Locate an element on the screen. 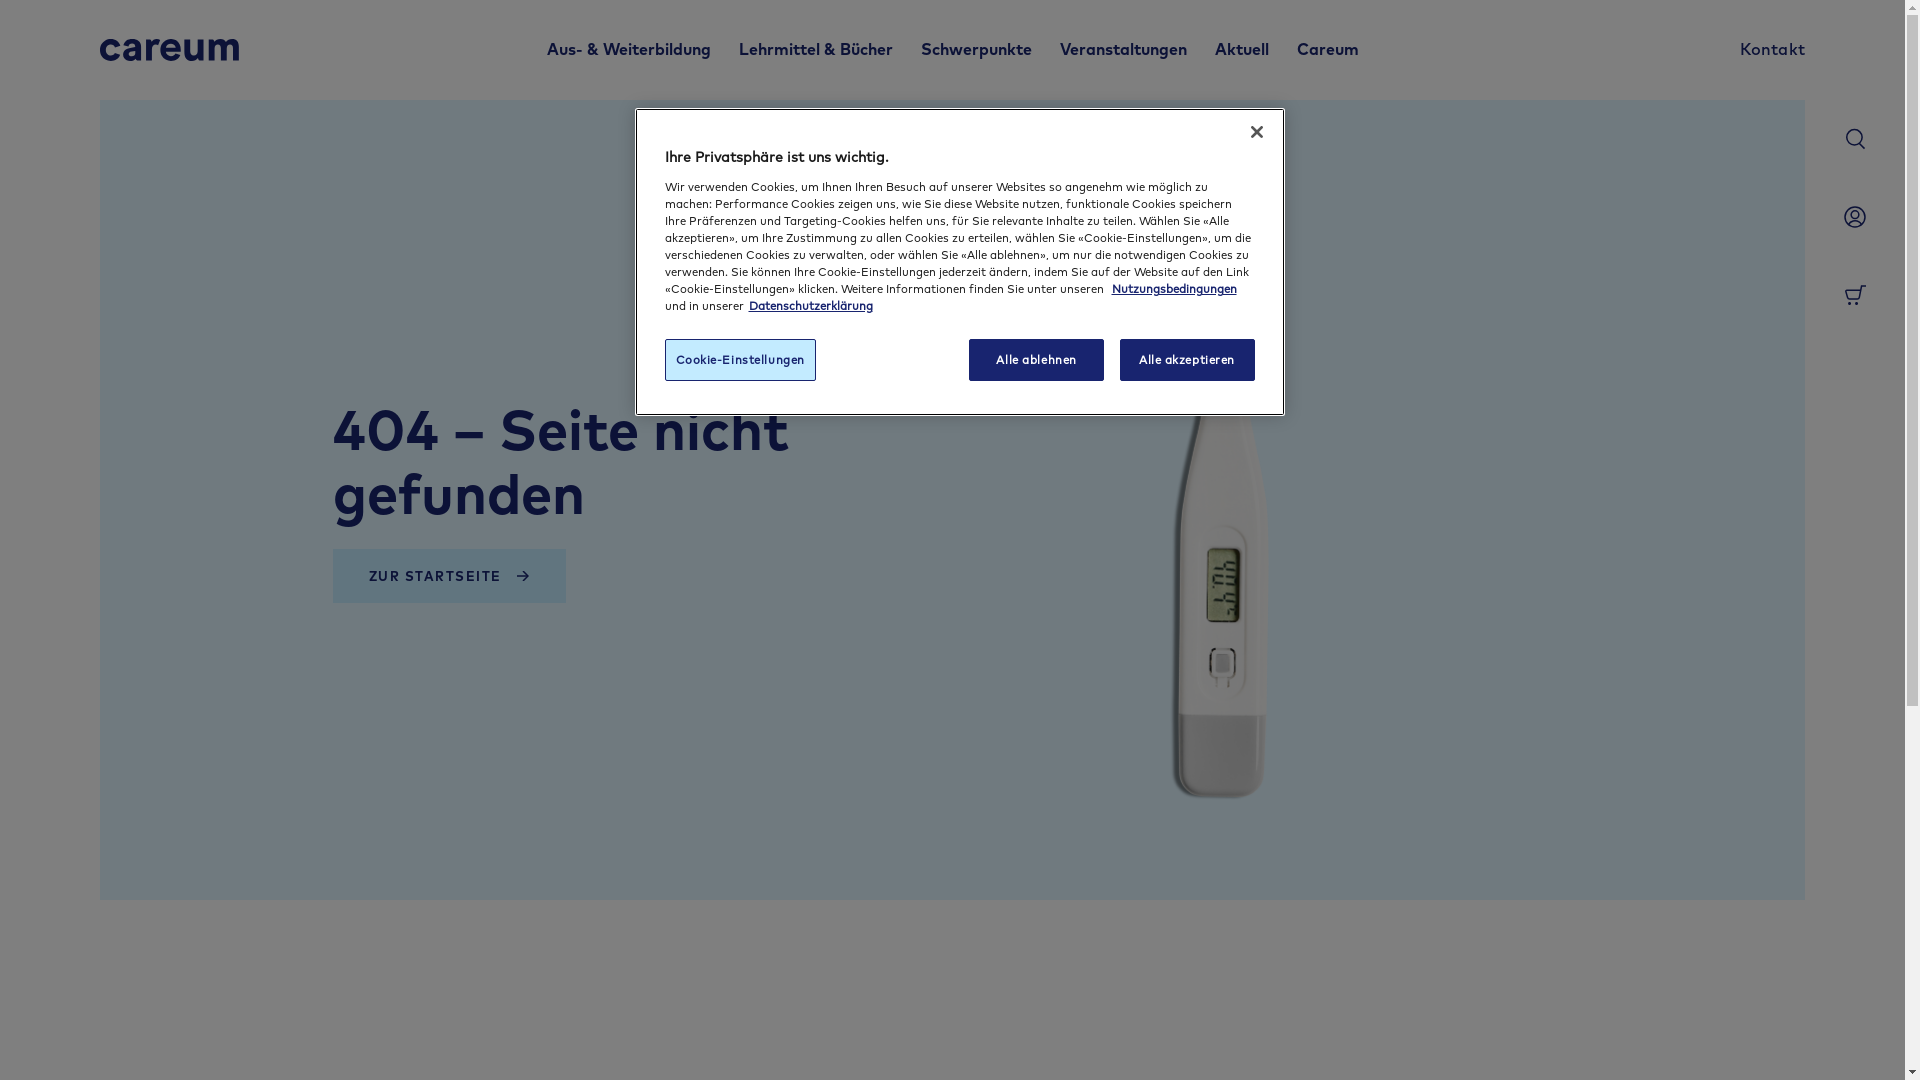  Alle akzeptieren is located at coordinates (1188, 360).